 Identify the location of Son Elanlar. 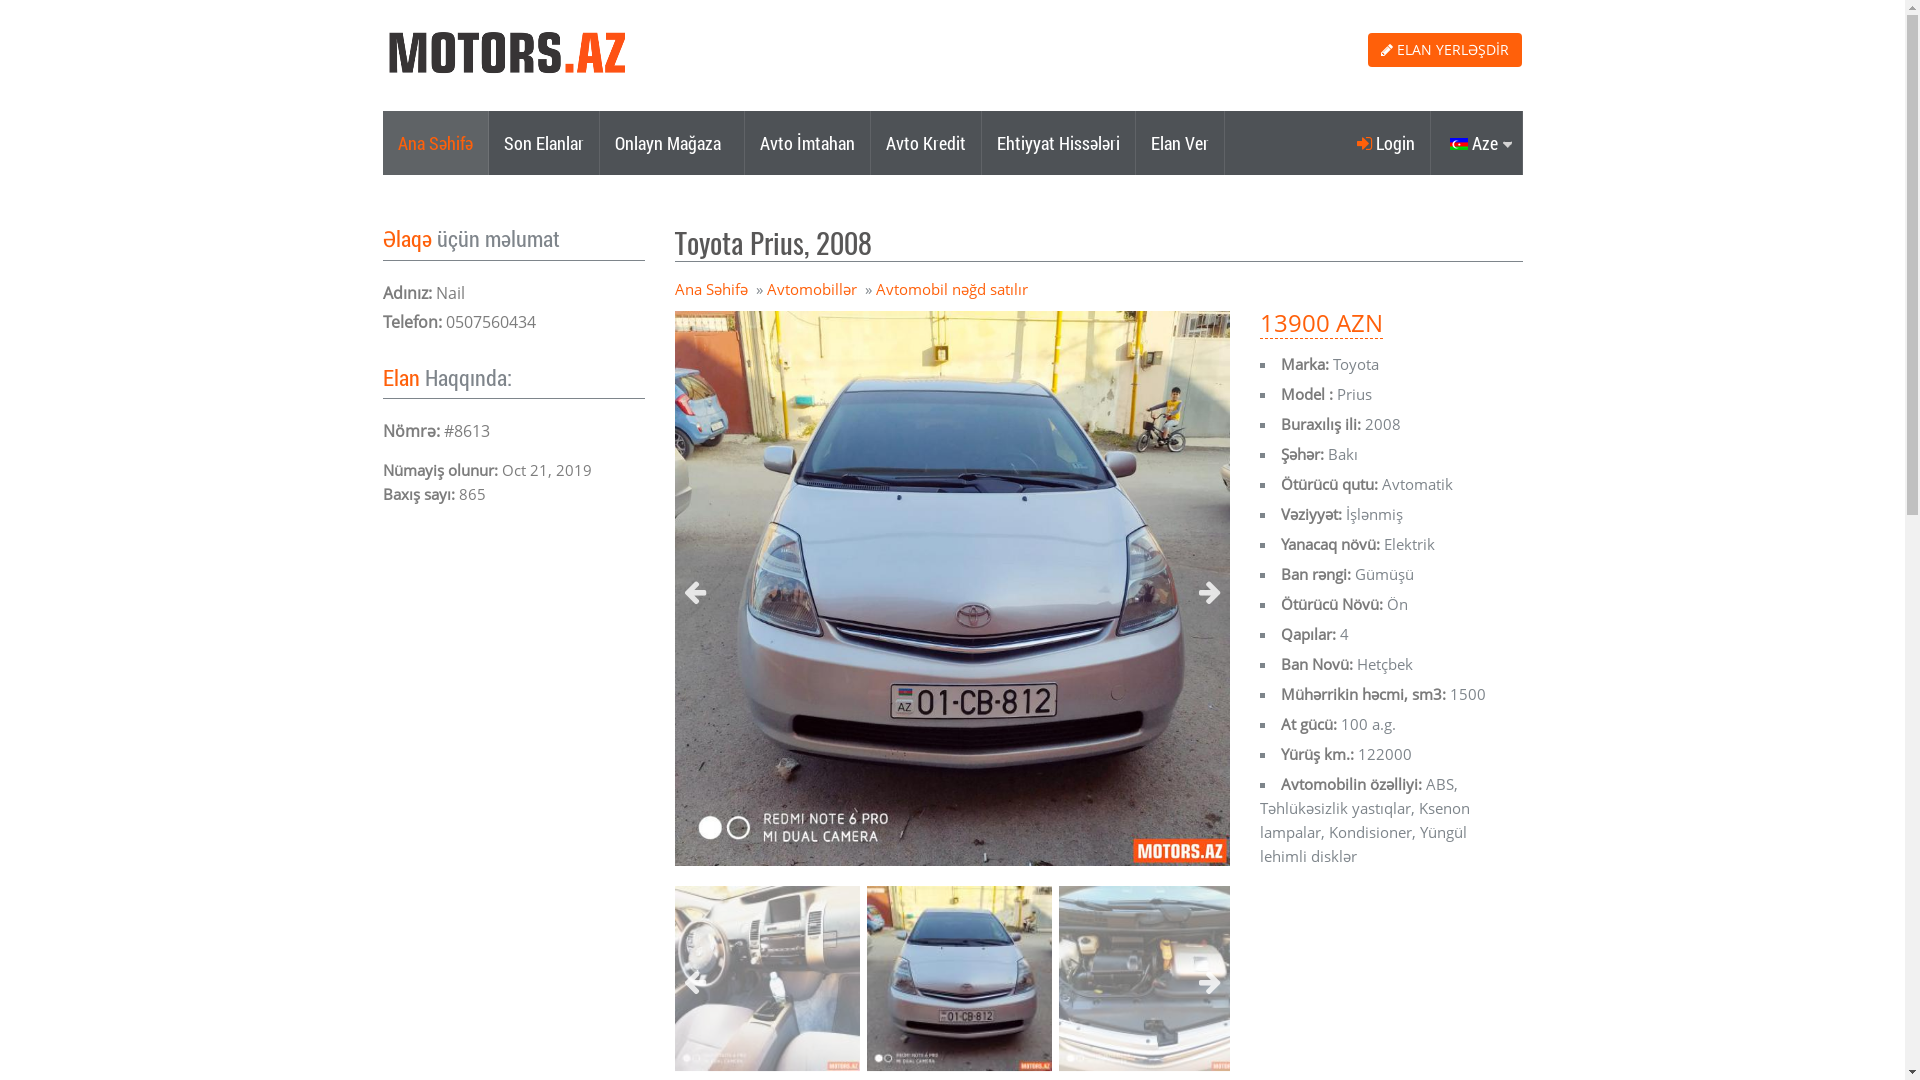
(544, 143).